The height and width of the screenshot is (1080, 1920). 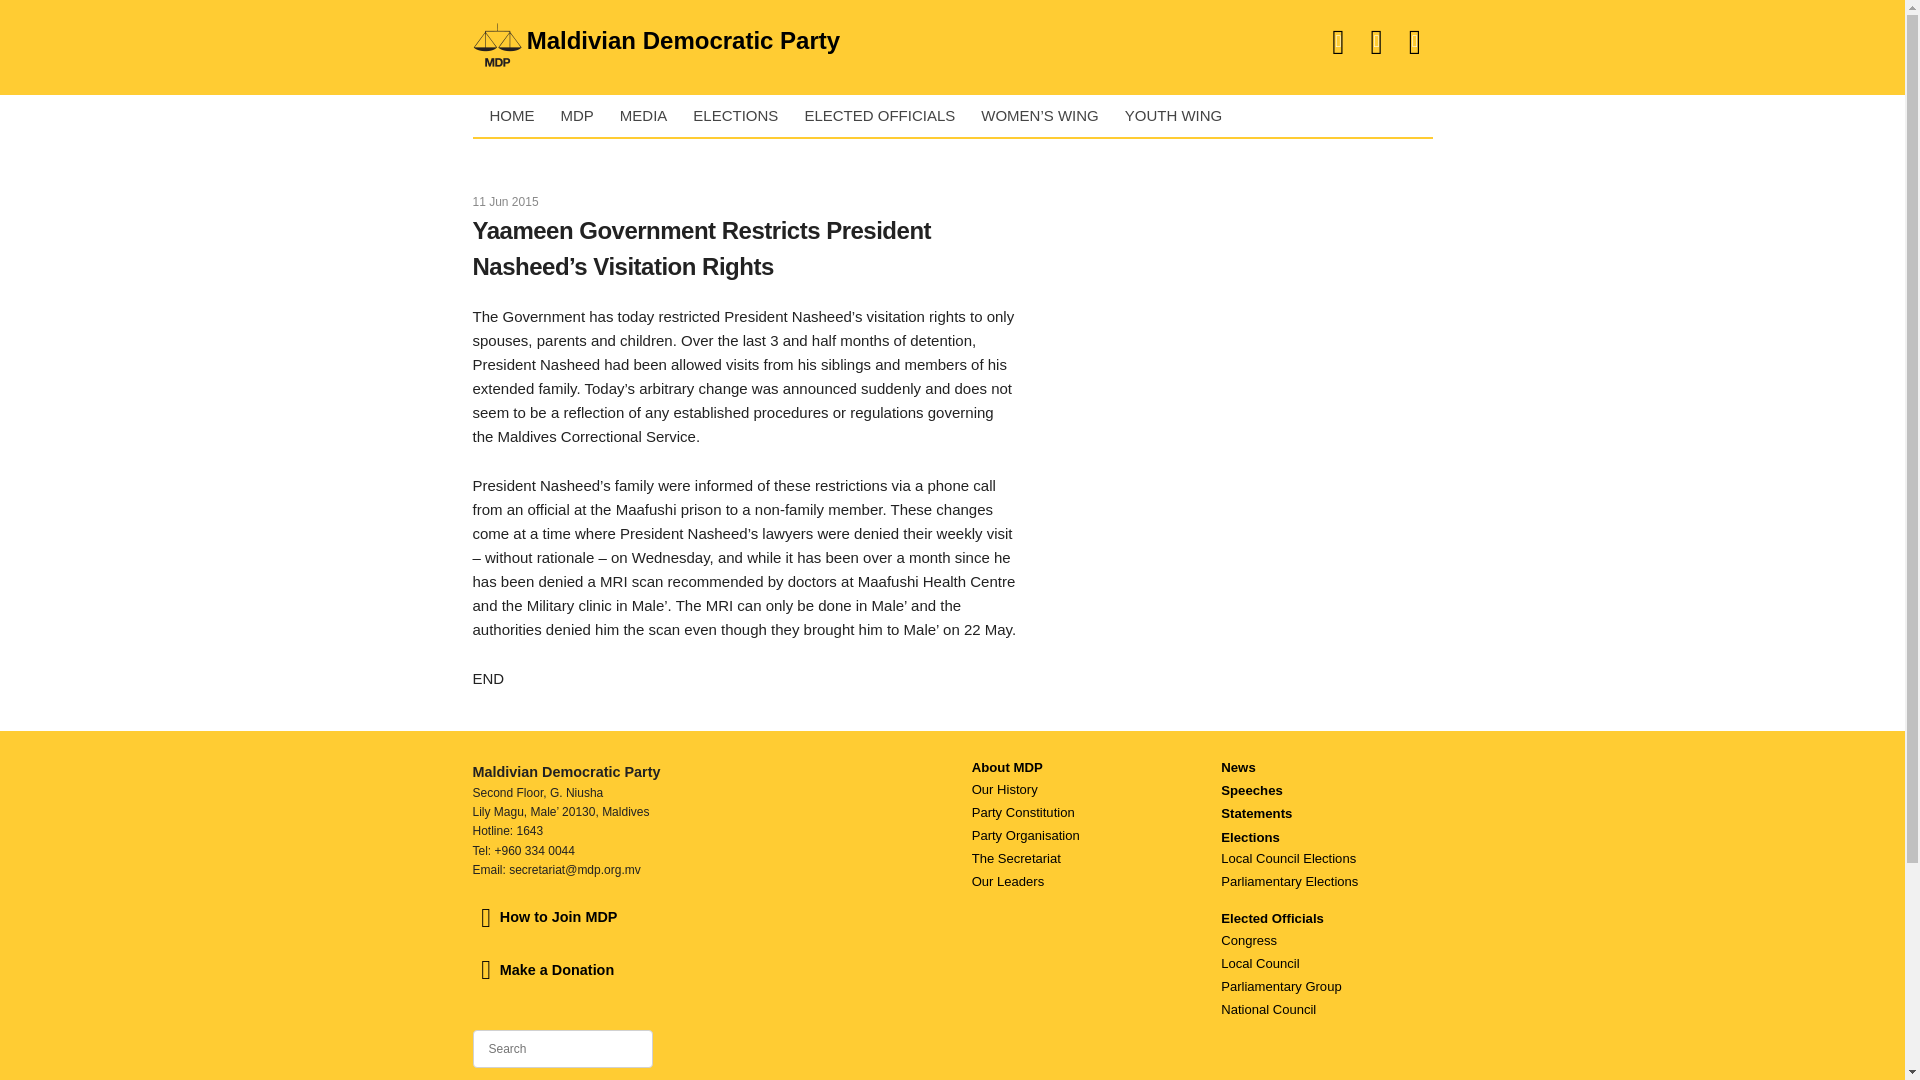 What do you see at coordinates (731, 116) in the screenshot?
I see `ELECTIONS` at bounding box center [731, 116].